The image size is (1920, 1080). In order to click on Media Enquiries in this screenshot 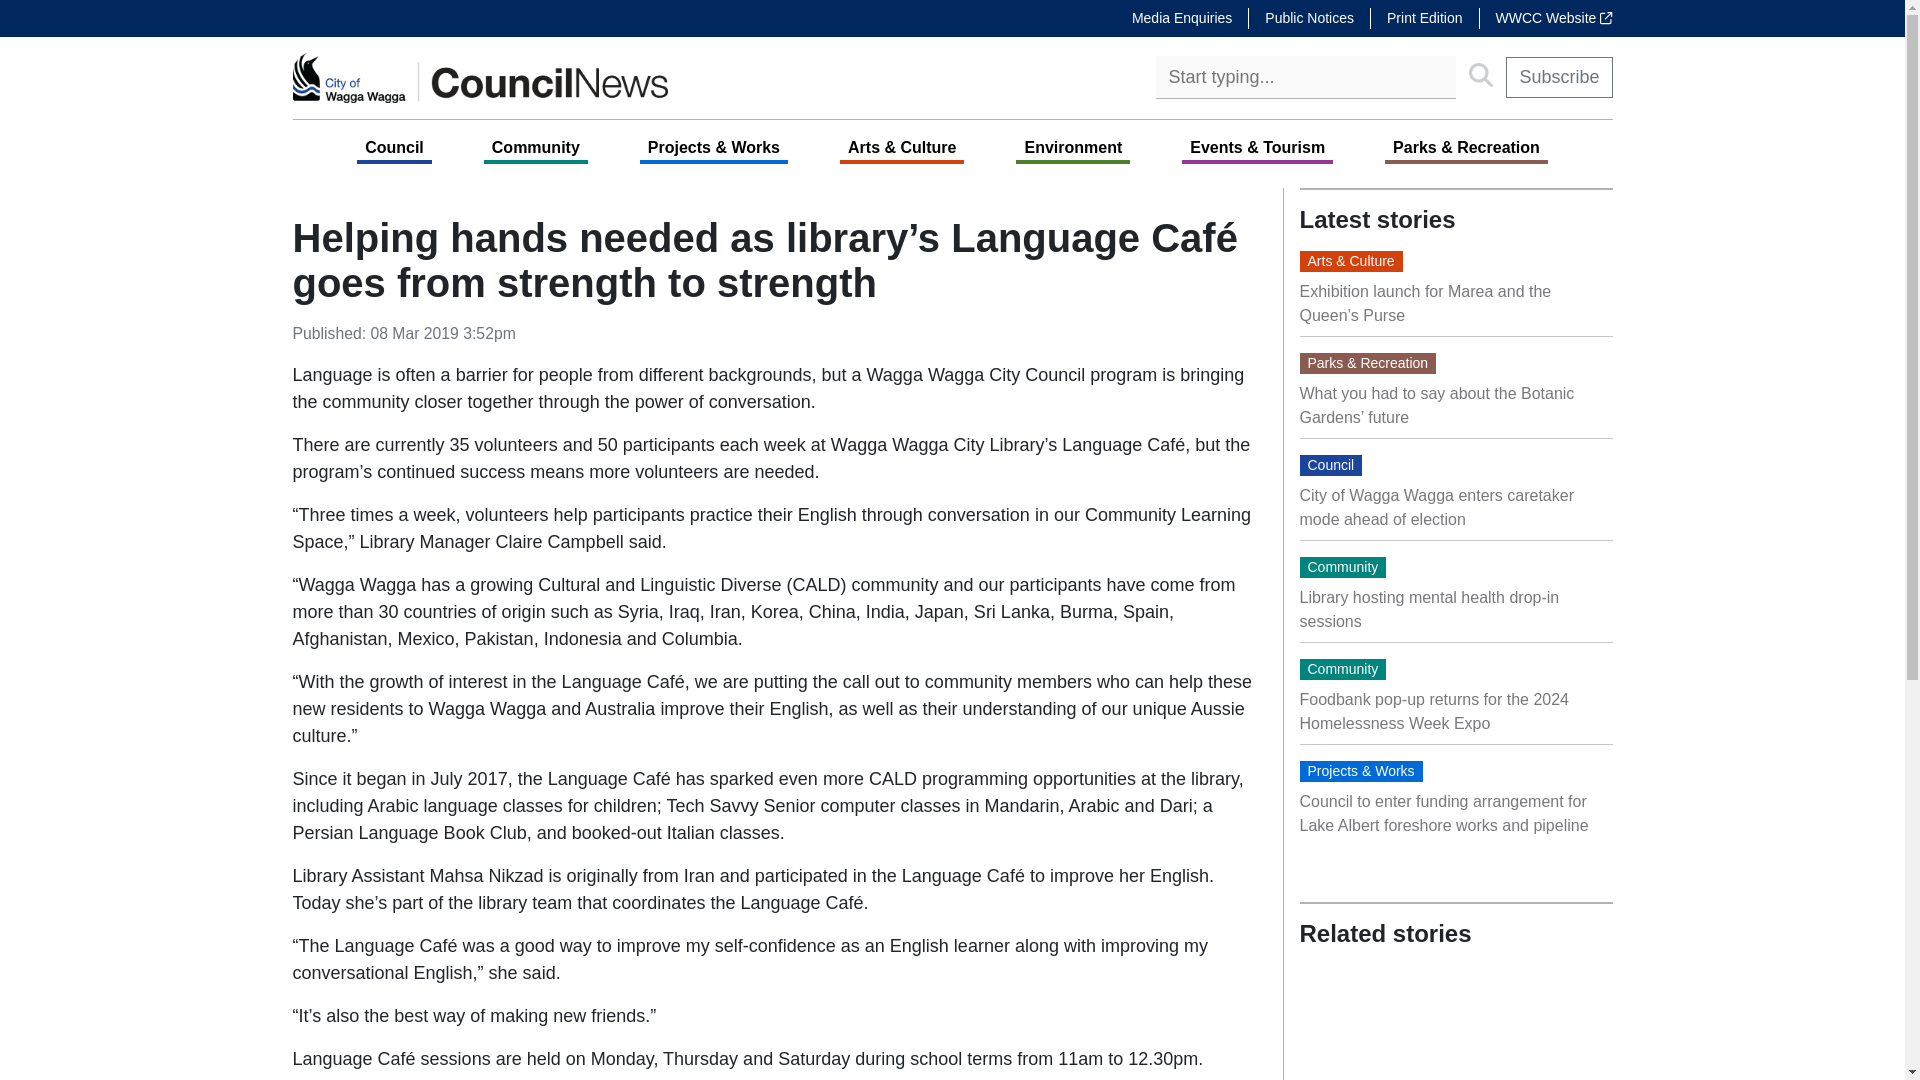, I will do `click(1182, 18)`.